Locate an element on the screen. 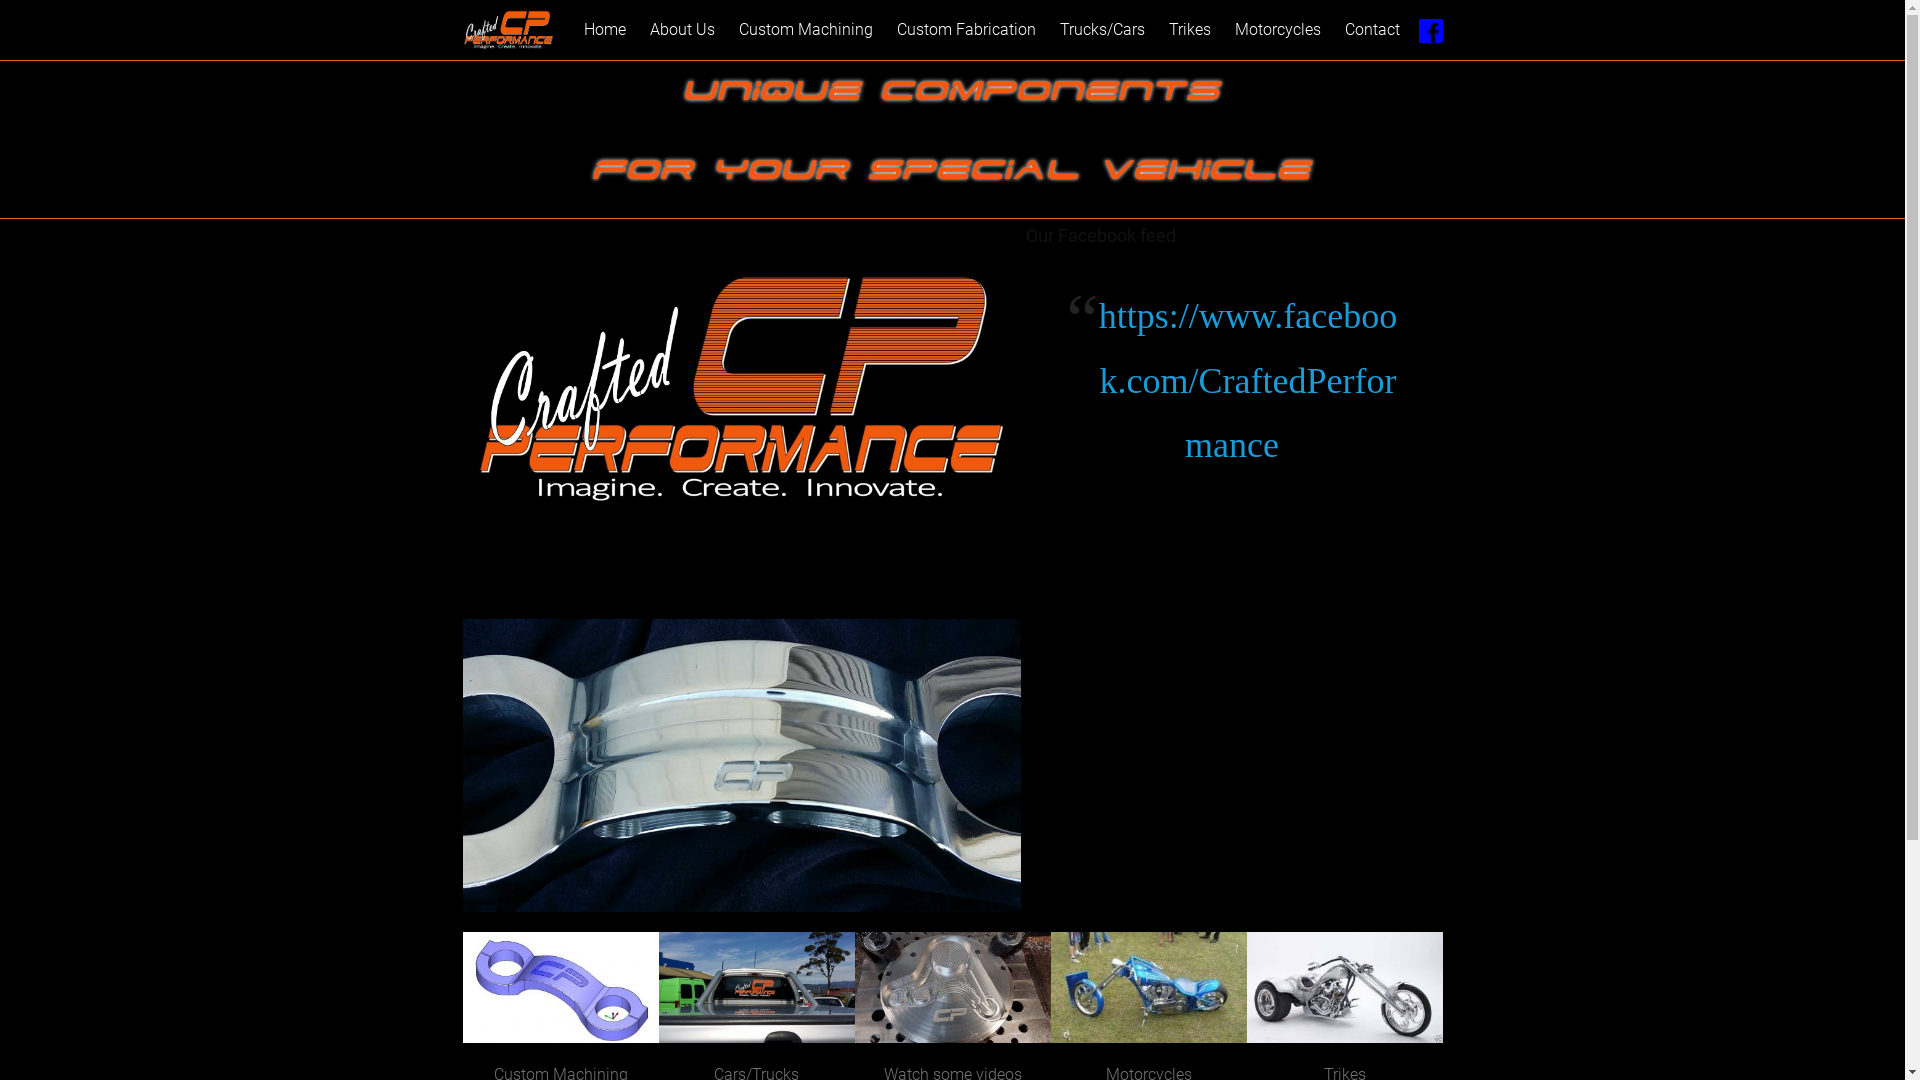 This screenshot has width=1920, height=1080. Custom Machining is located at coordinates (806, 30).